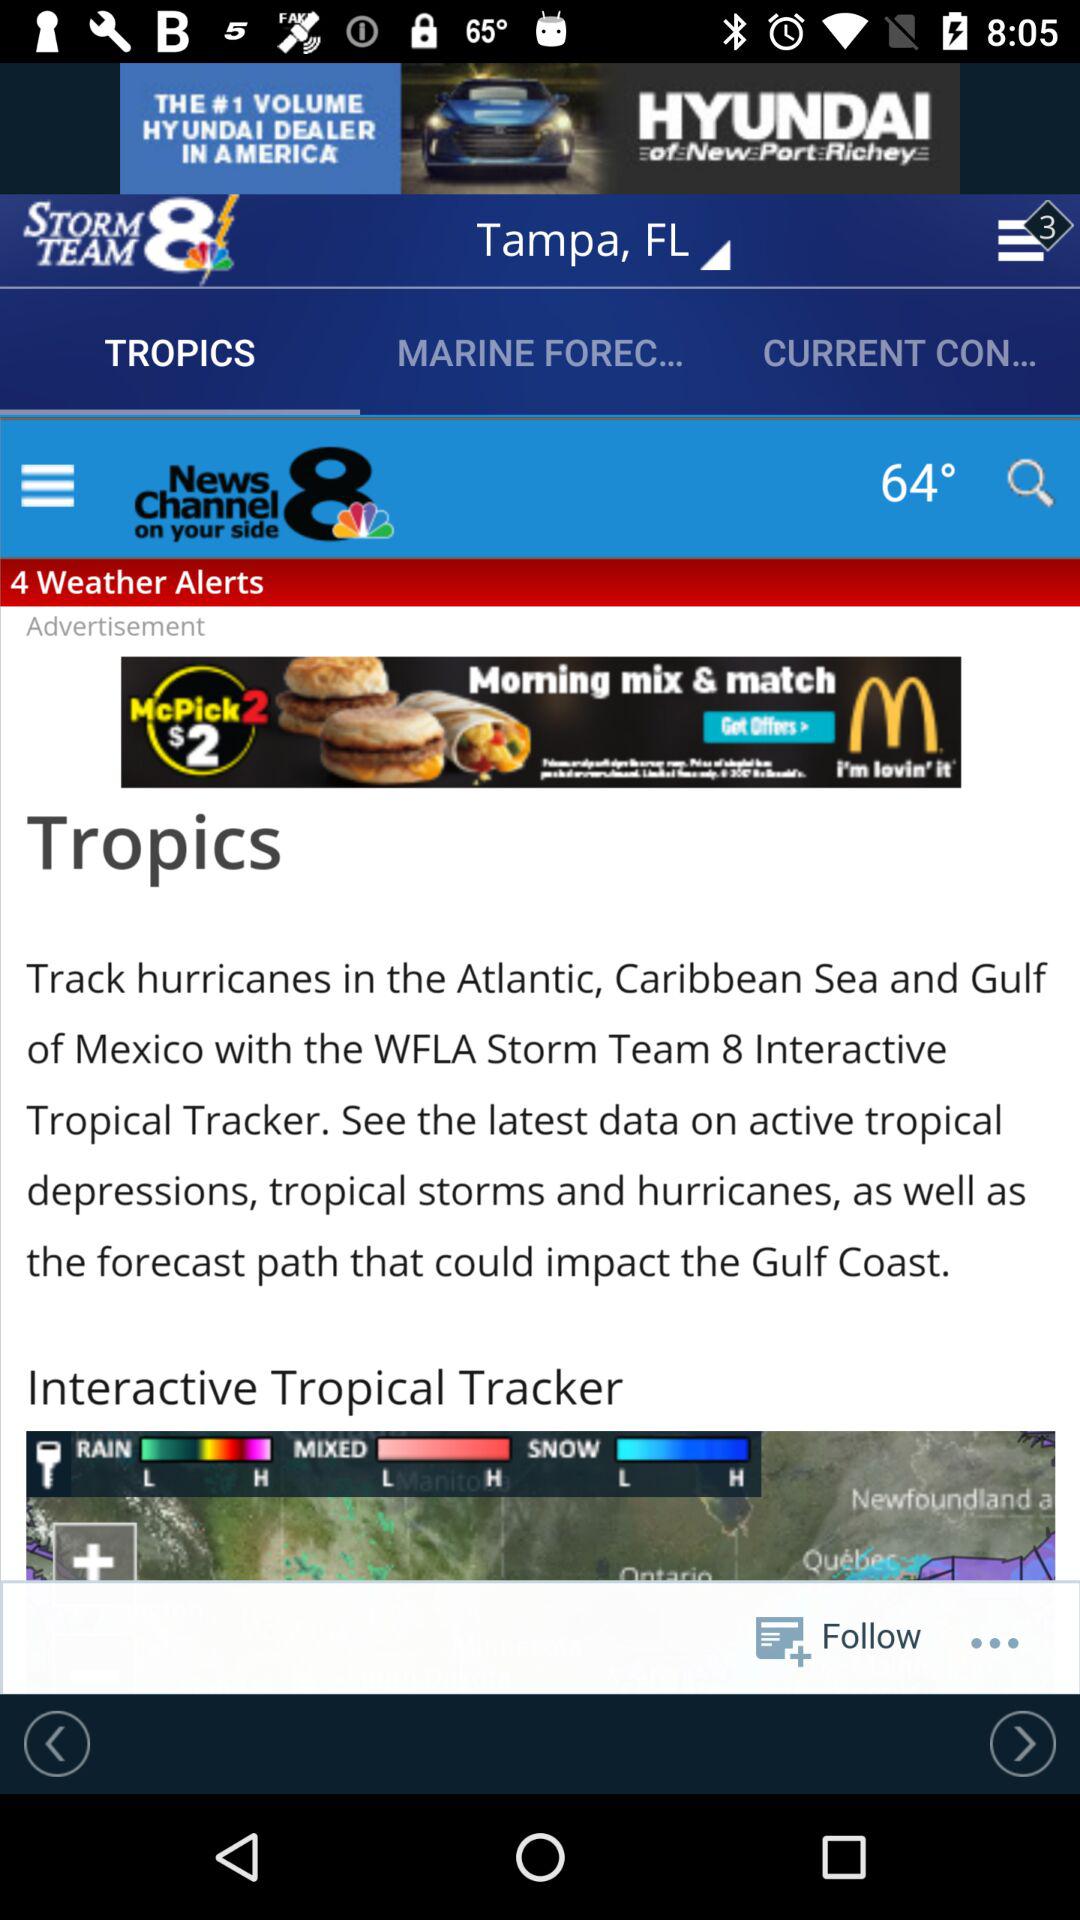 This screenshot has height=1920, width=1080. I want to click on add the option, so click(131, 240).